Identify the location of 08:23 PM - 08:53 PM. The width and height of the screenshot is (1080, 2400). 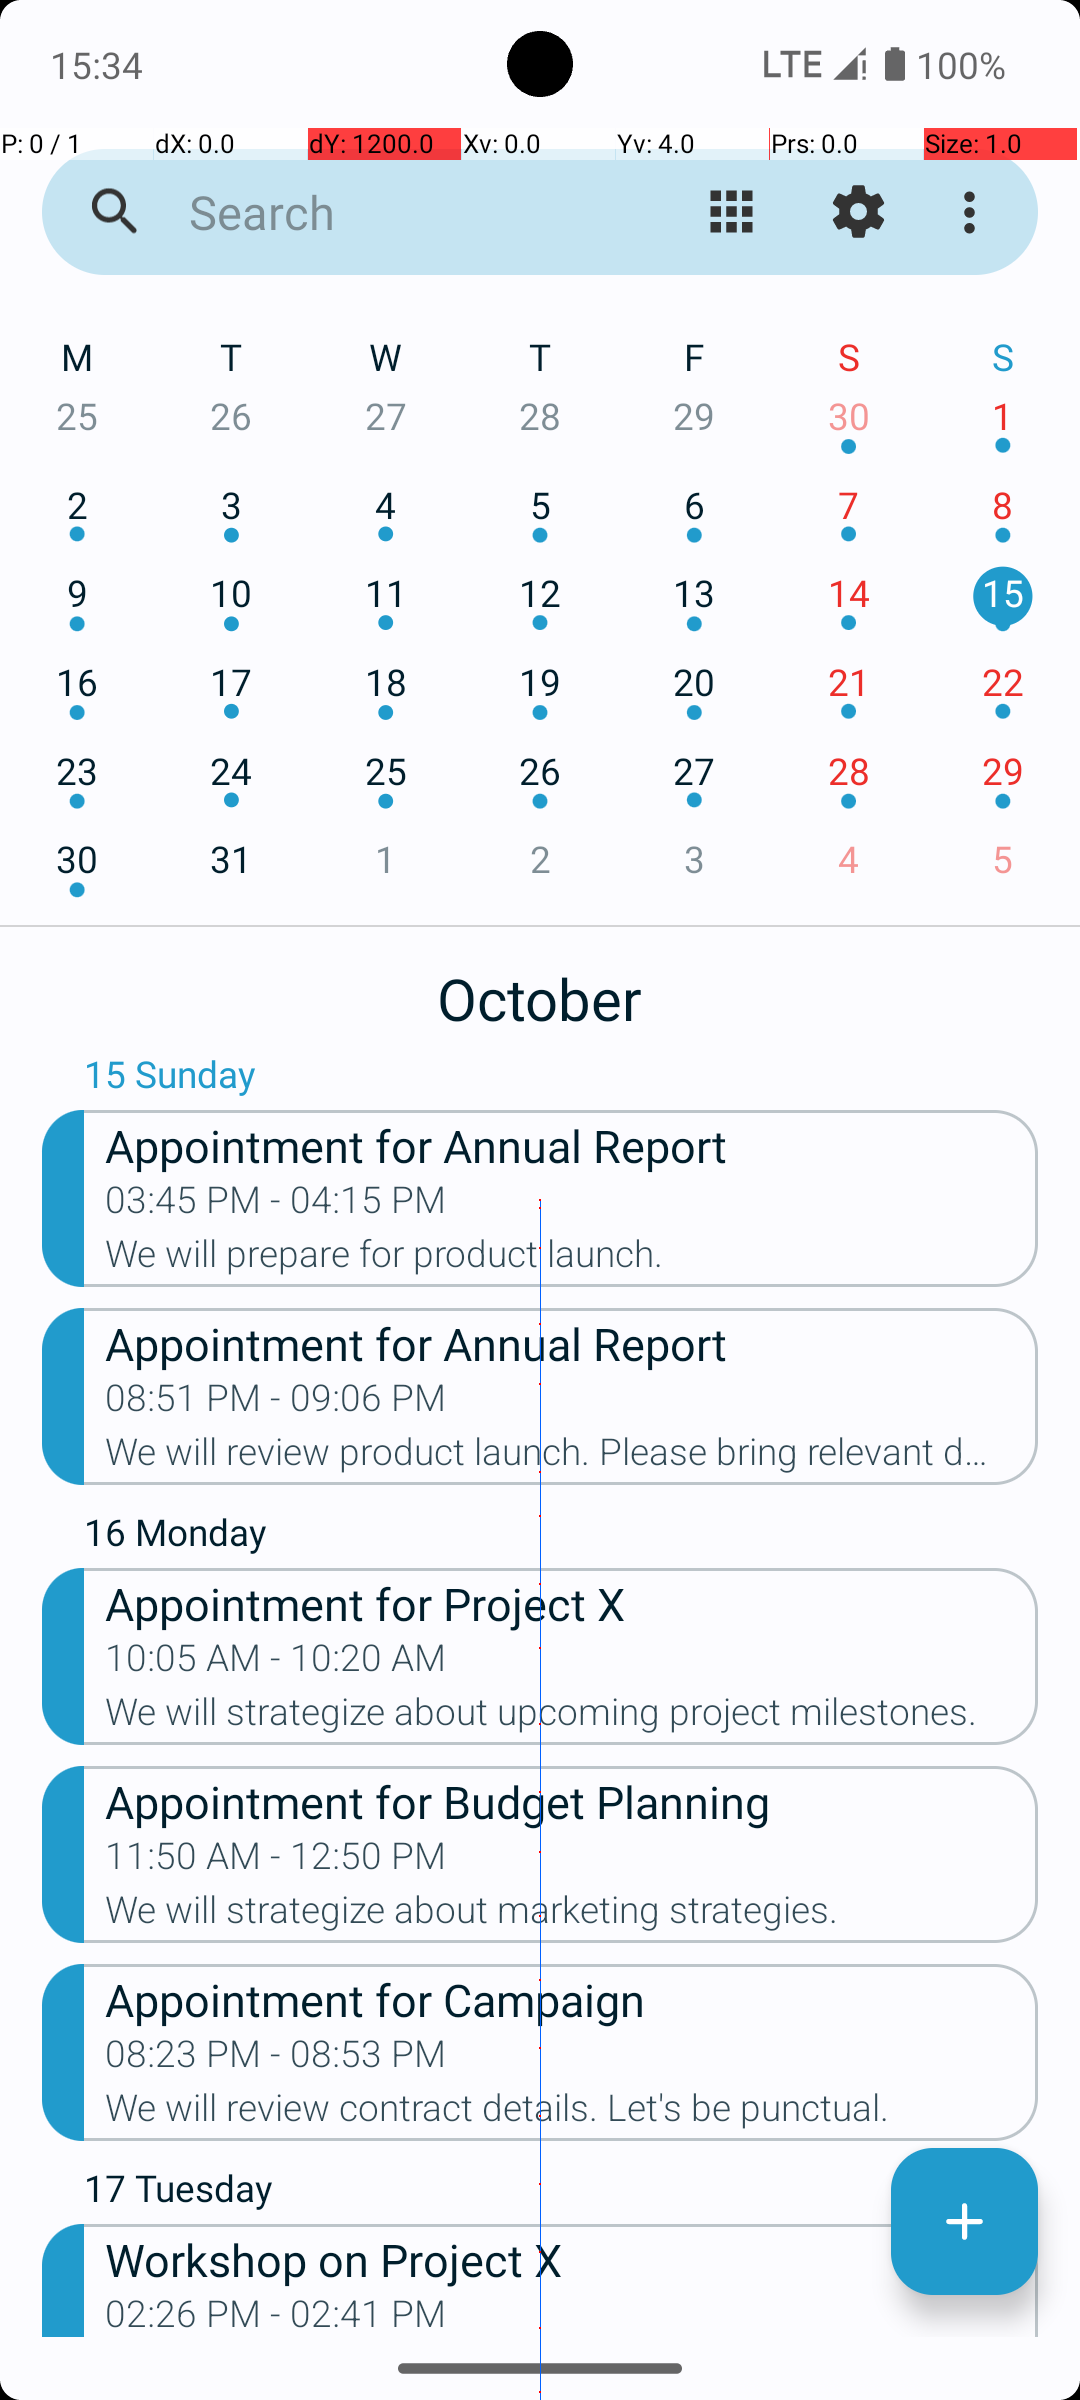
(276, 2060).